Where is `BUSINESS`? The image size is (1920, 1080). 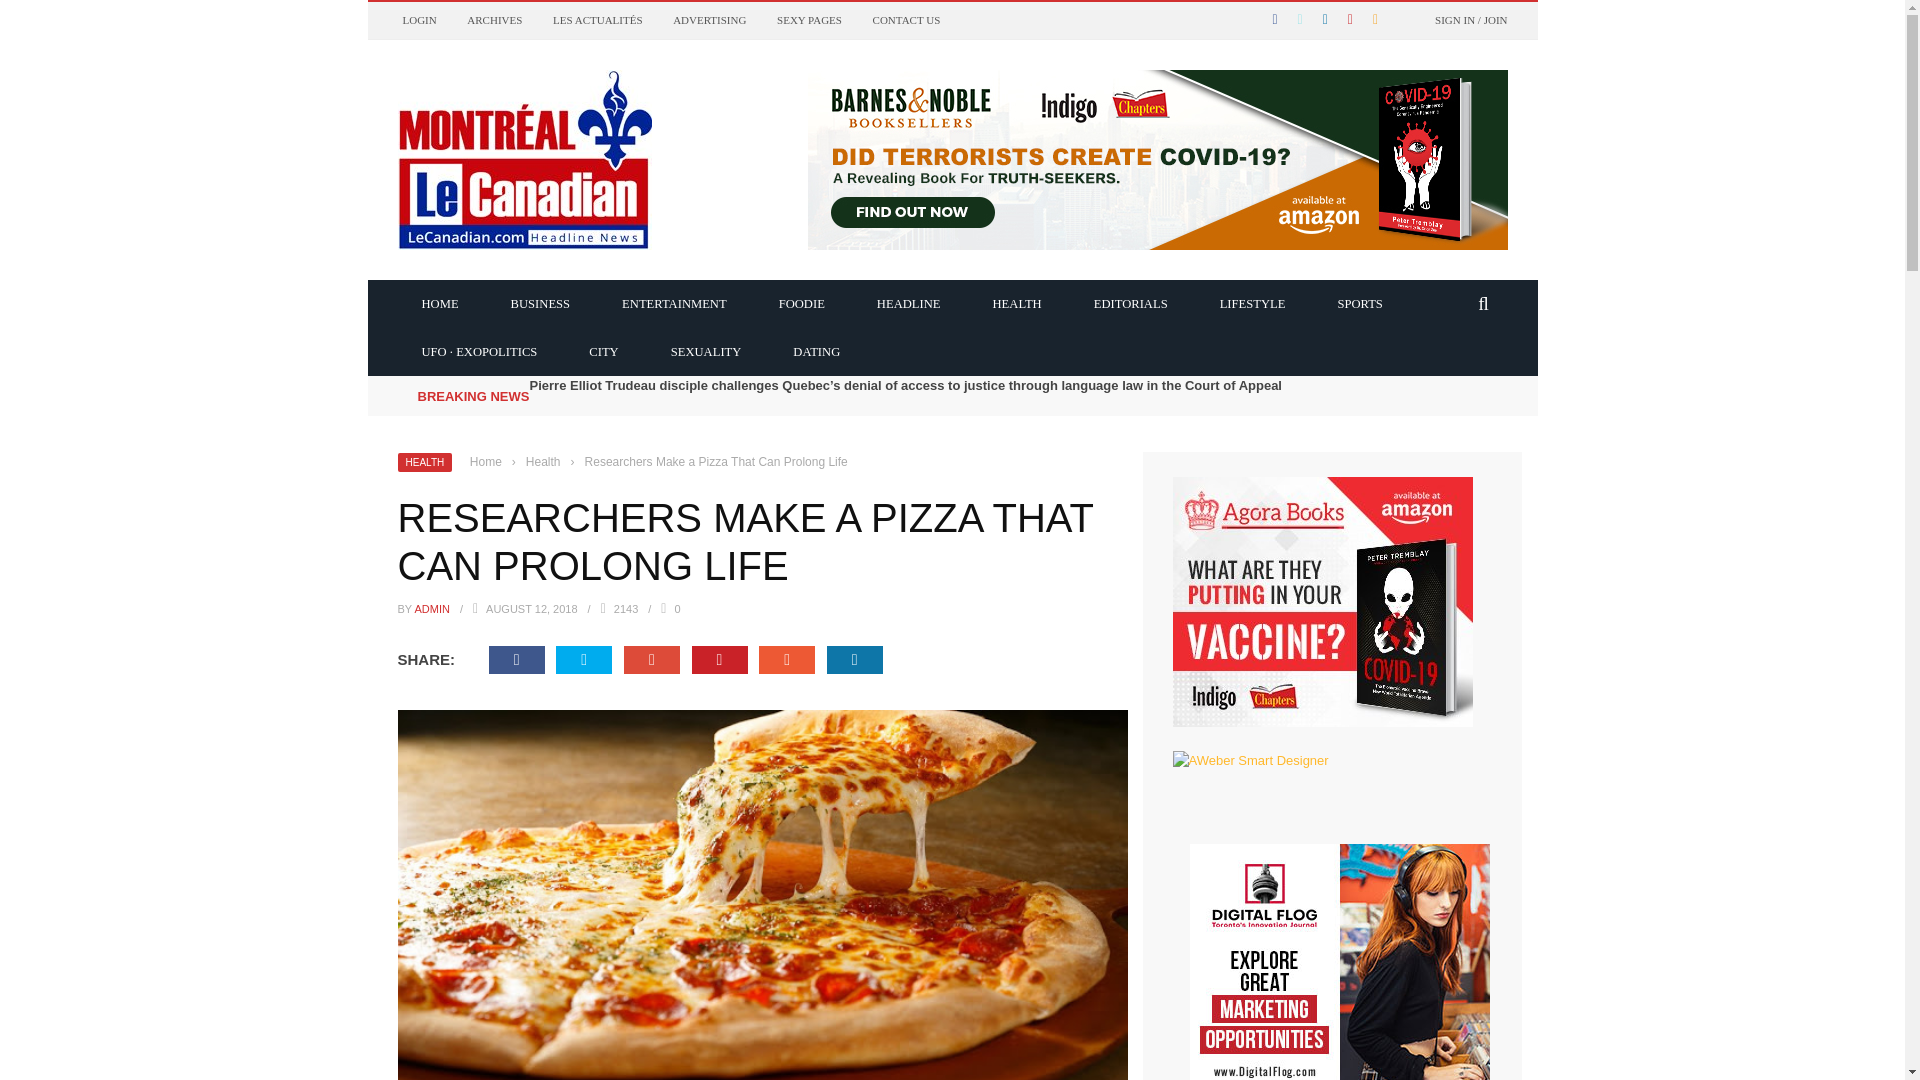
BUSINESS is located at coordinates (541, 302).